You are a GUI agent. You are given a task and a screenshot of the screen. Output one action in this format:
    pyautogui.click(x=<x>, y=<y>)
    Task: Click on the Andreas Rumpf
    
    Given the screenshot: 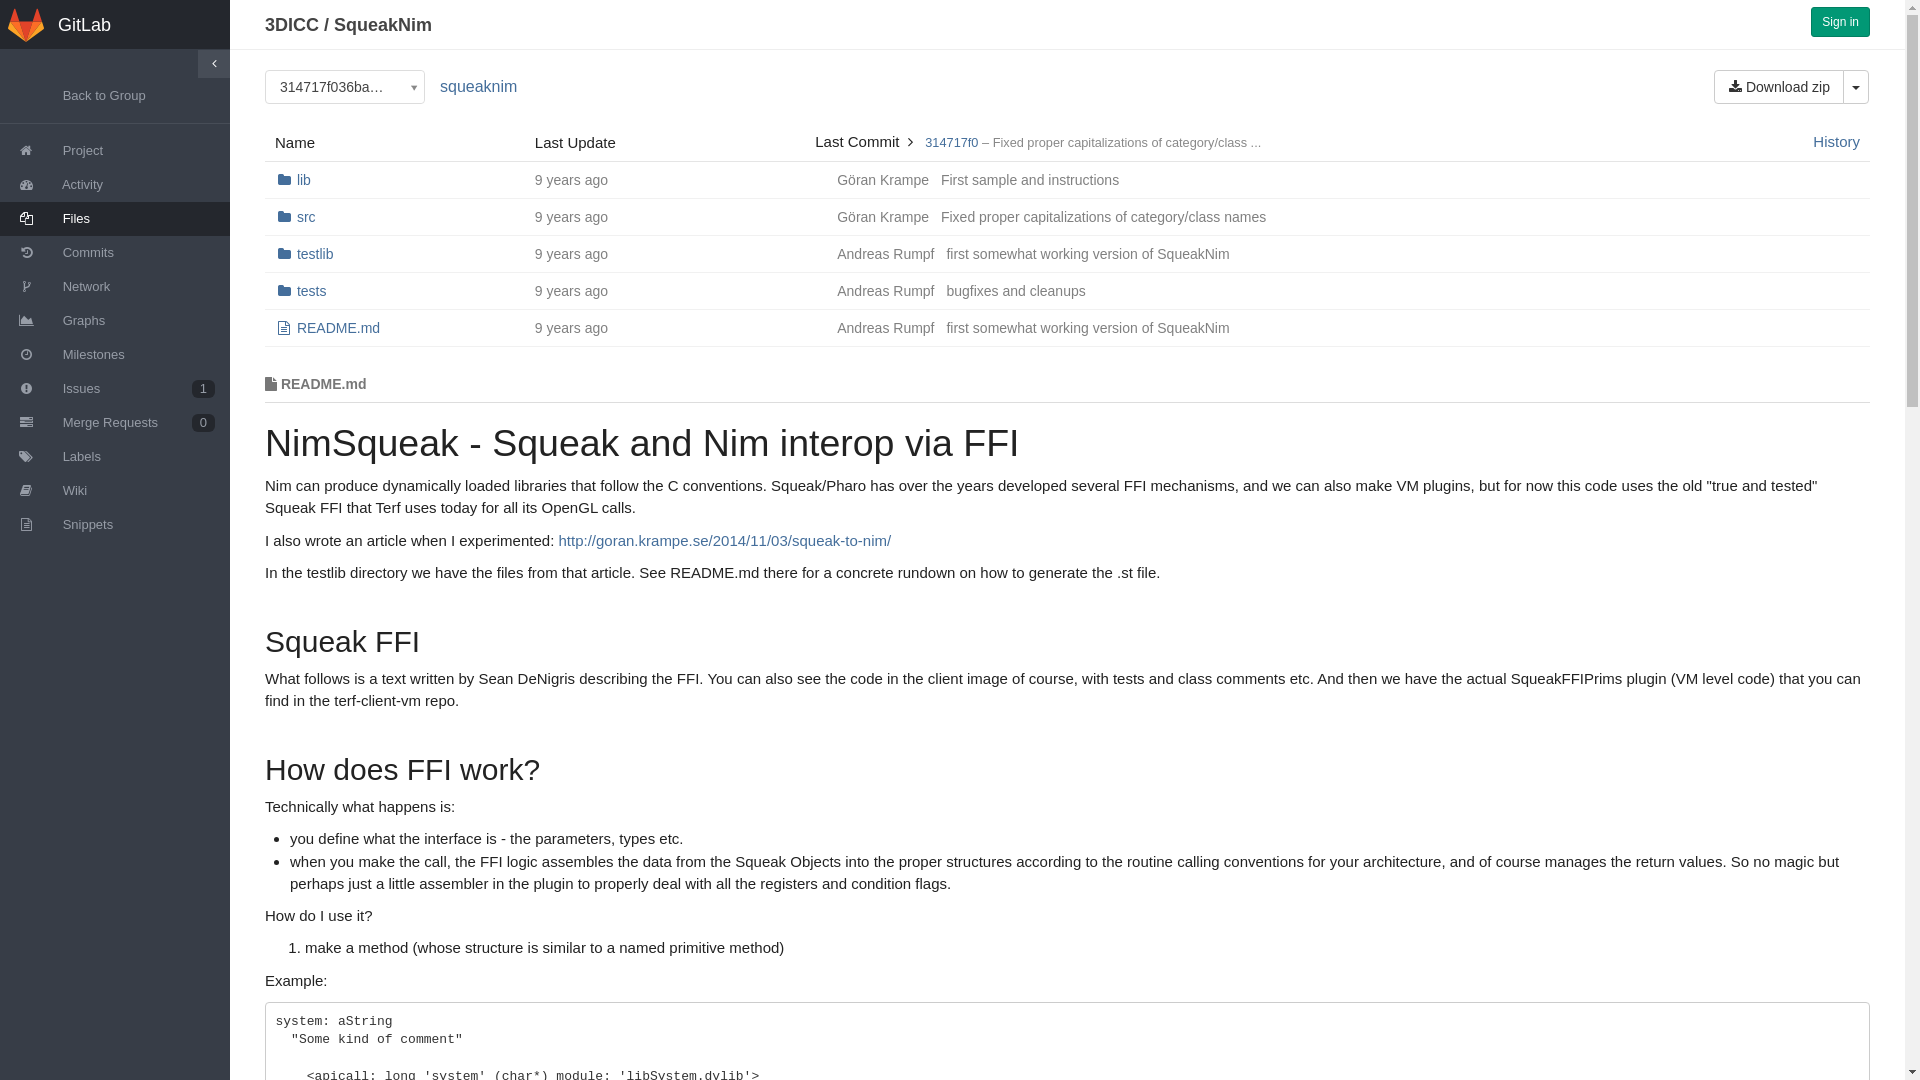 What is the action you would take?
    pyautogui.click(x=886, y=328)
    